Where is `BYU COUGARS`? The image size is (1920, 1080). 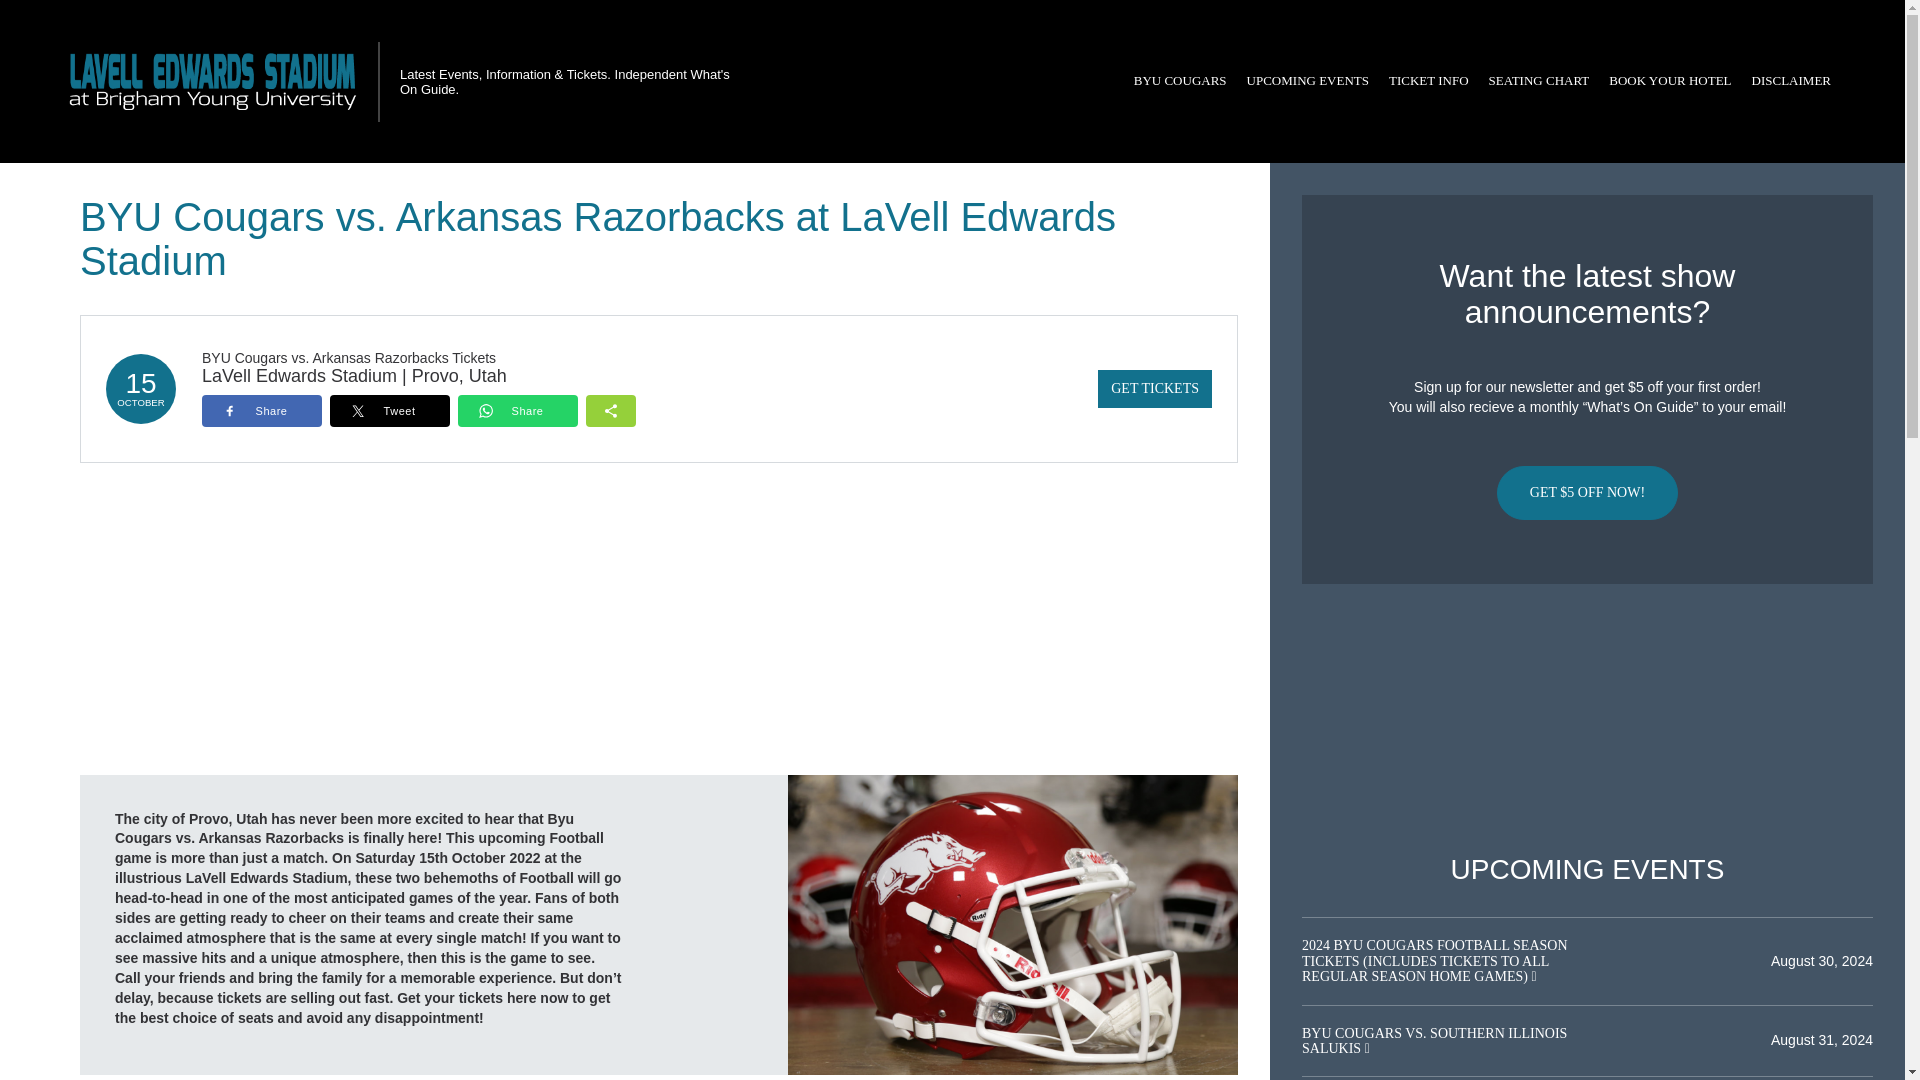 BYU COUGARS is located at coordinates (1180, 81).